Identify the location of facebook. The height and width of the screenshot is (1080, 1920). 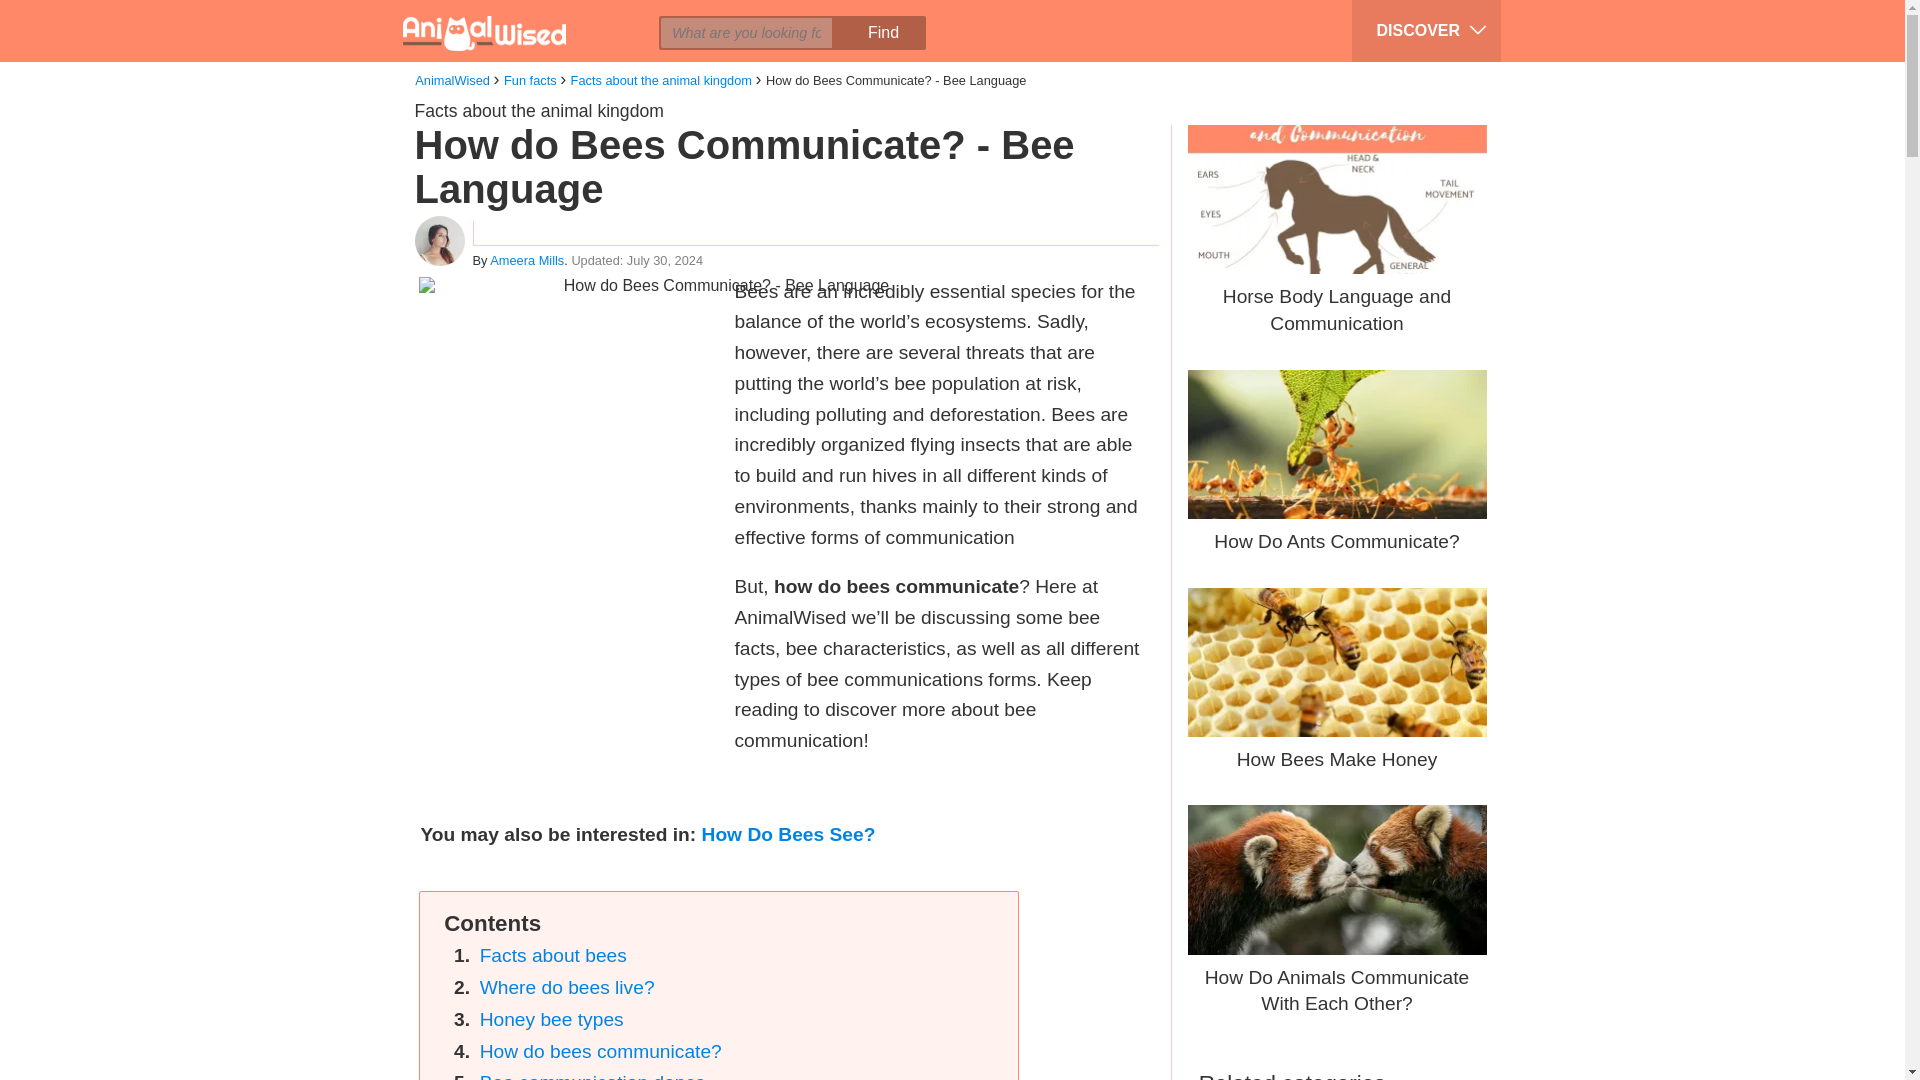
(489, 16).